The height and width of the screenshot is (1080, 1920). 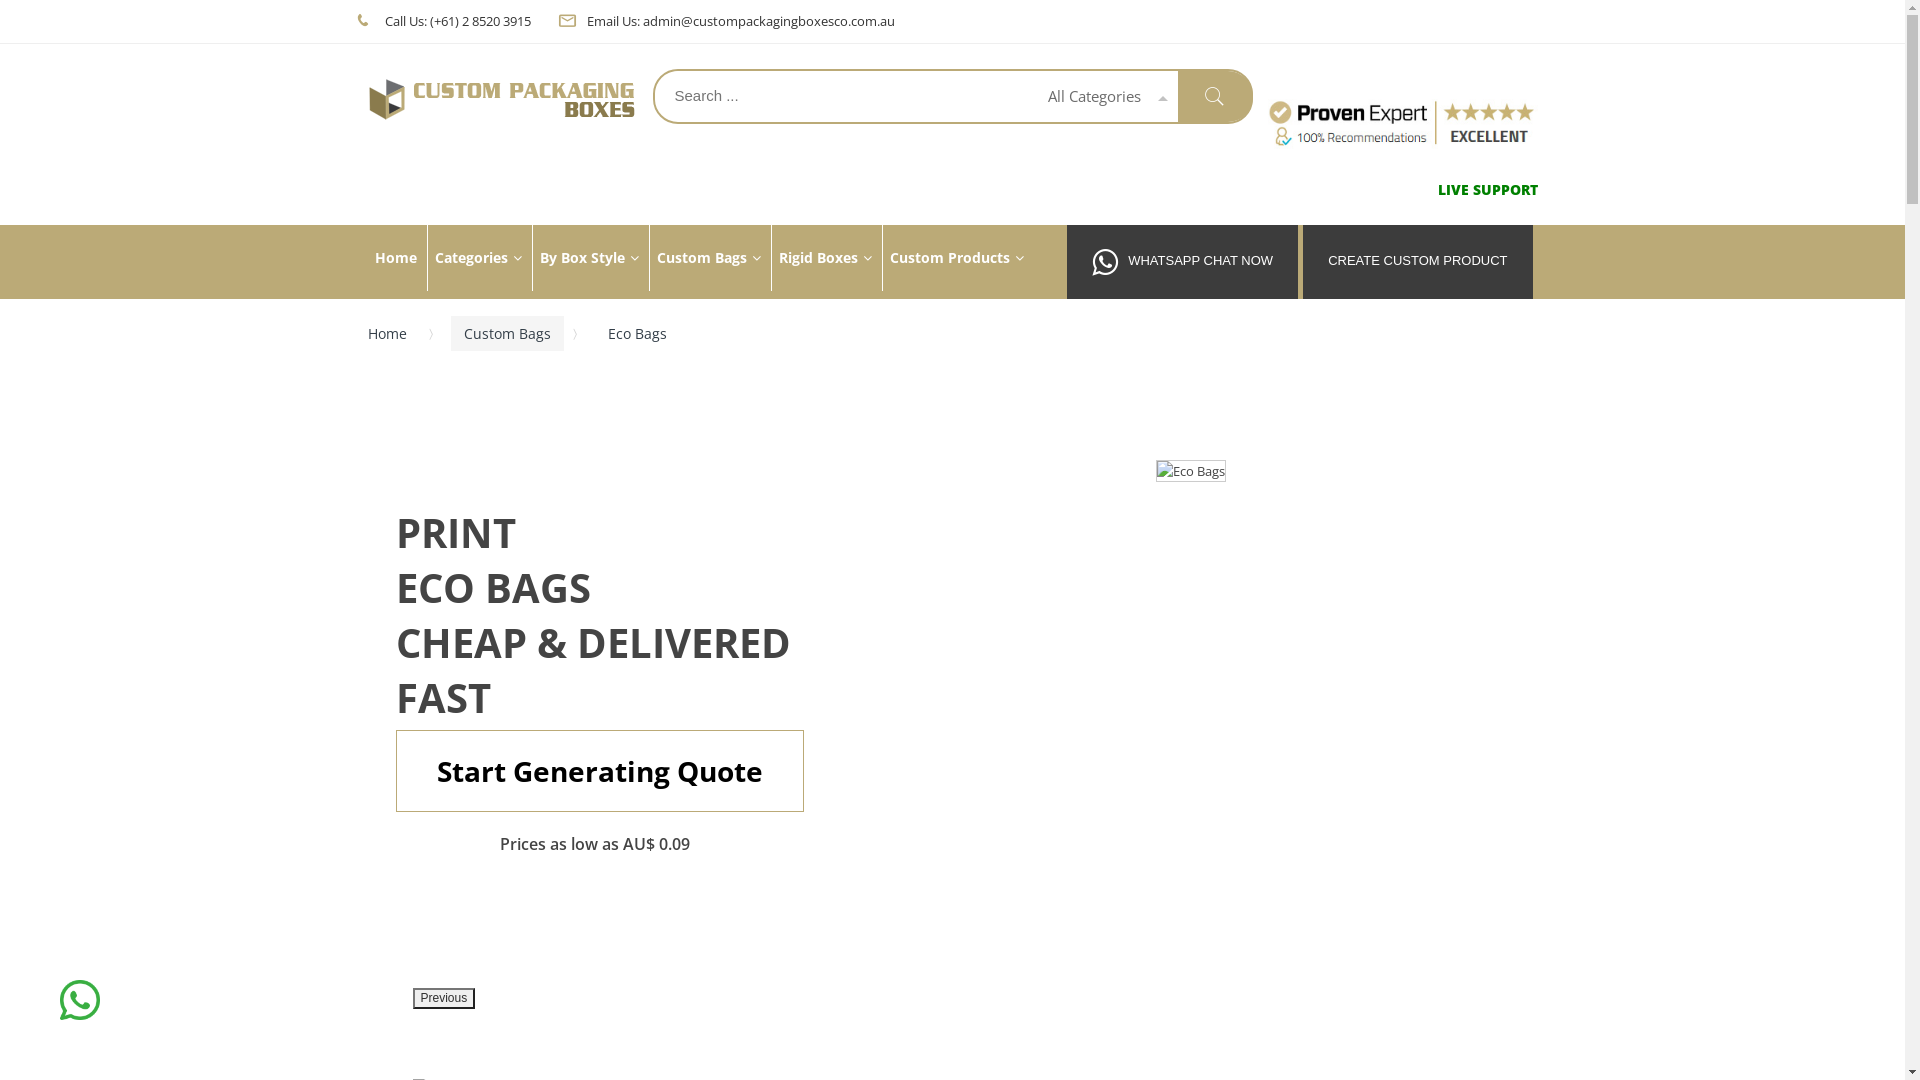 I want to click on Call Us: (+61) 2 8520 3915, so click(x=456, y=21).